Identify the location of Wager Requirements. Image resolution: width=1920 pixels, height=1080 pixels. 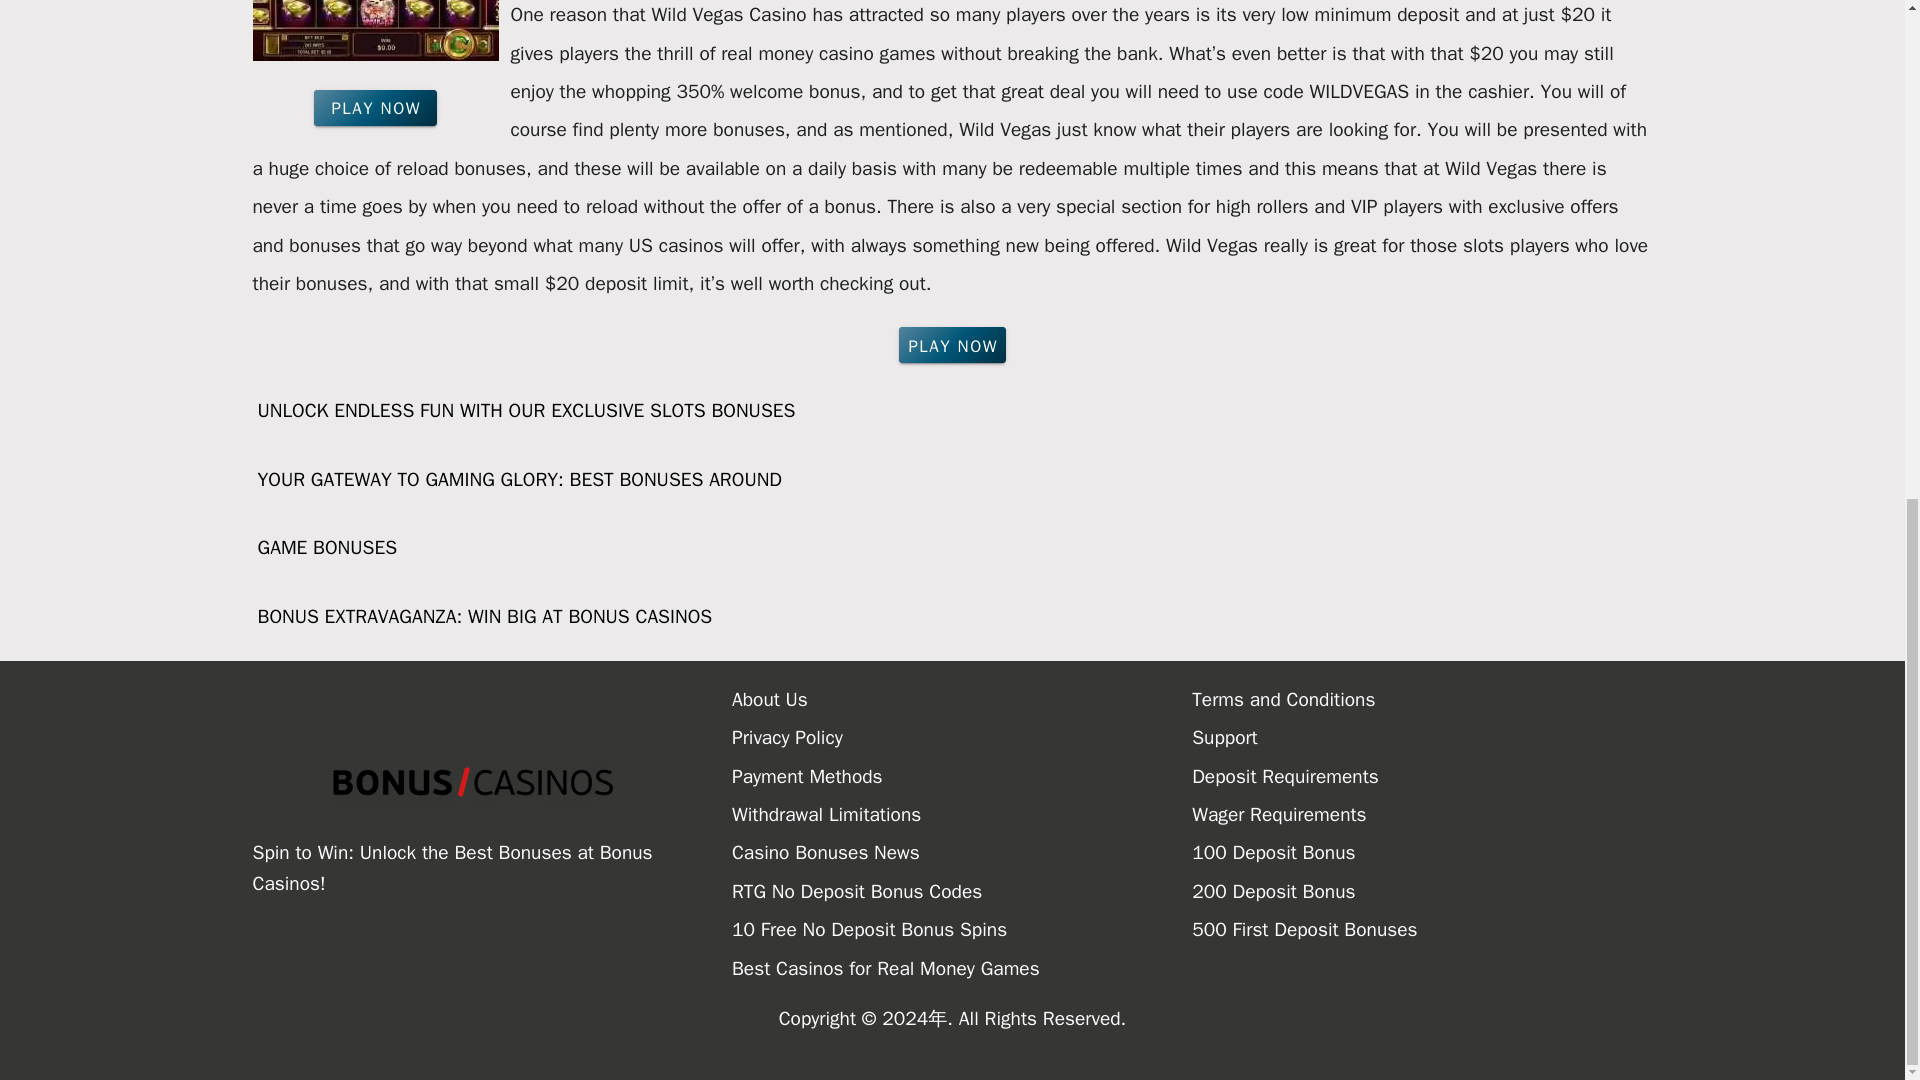
(1422, 814).